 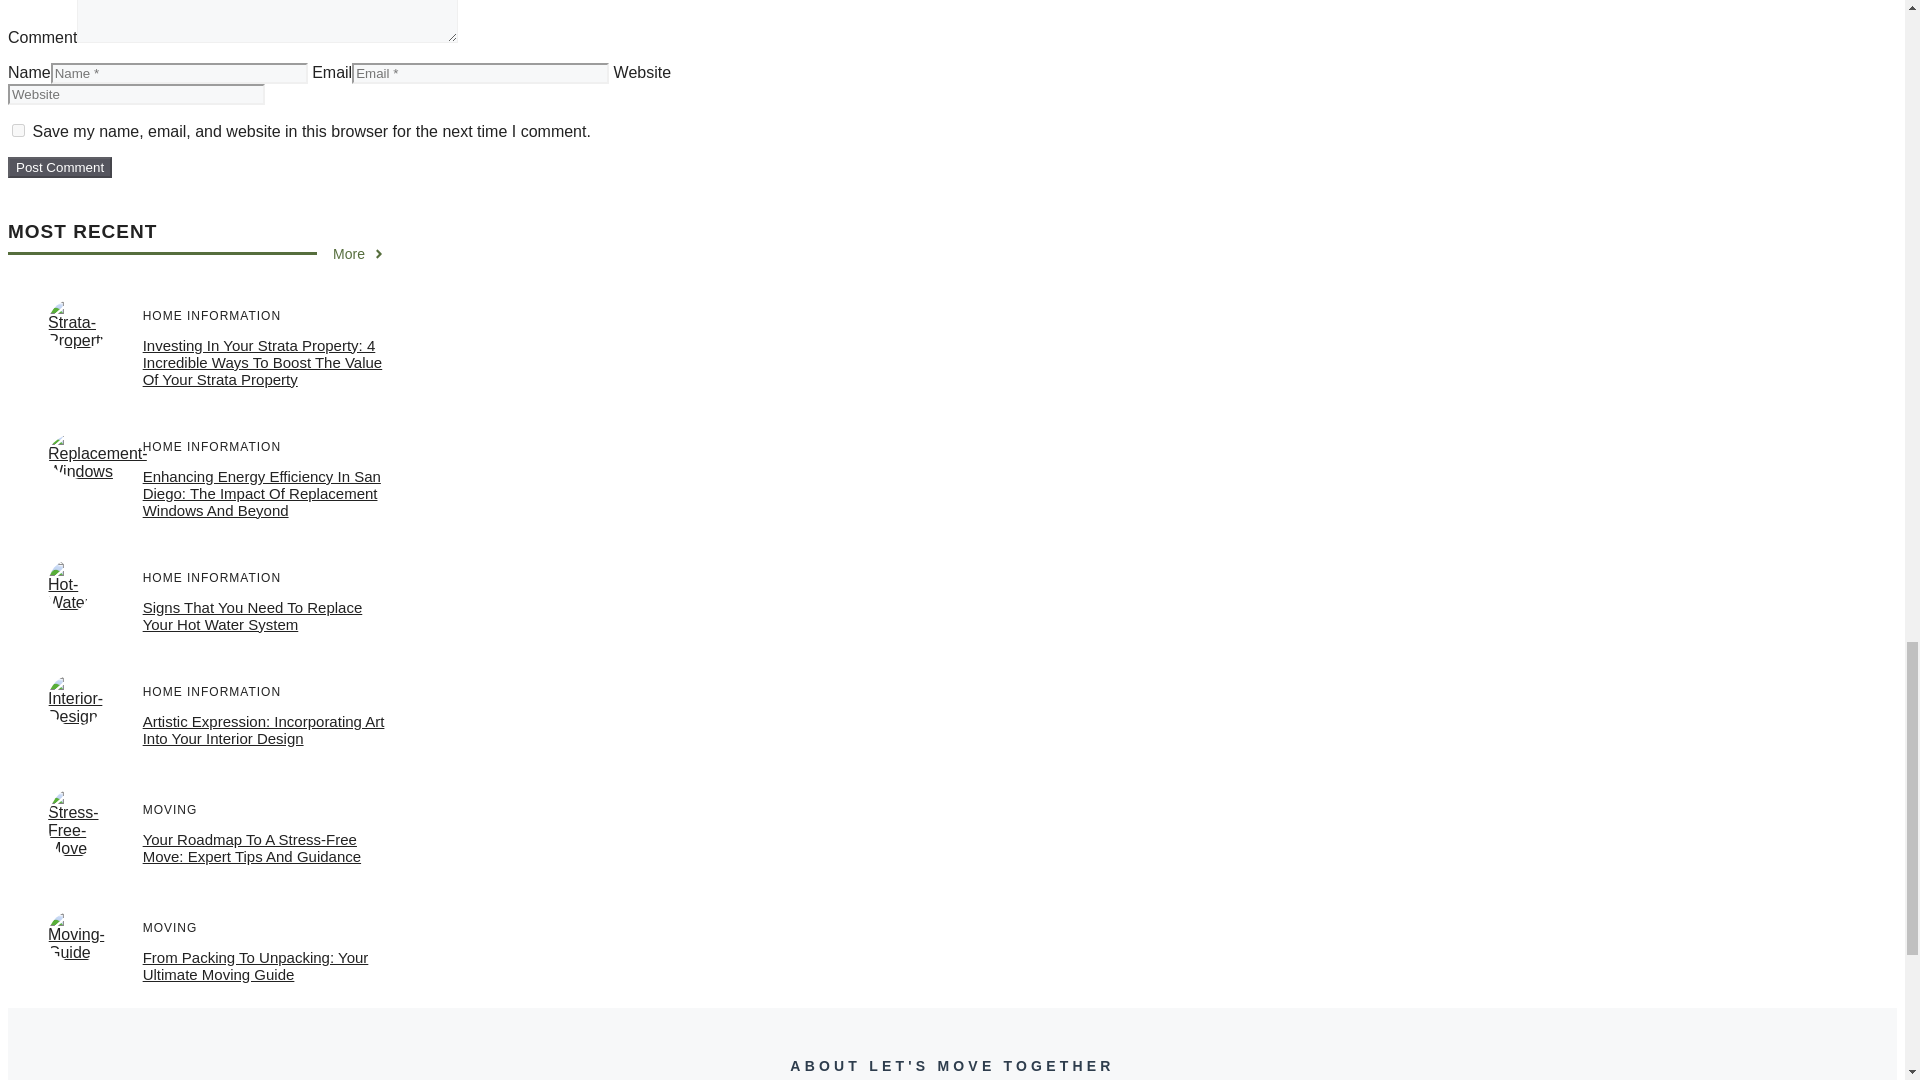 What do you see at coordinates (252, 616) in the screenshot?
I see `Signs That You Need To Replace Your Hot Water System` at bounding box center [252, 616].